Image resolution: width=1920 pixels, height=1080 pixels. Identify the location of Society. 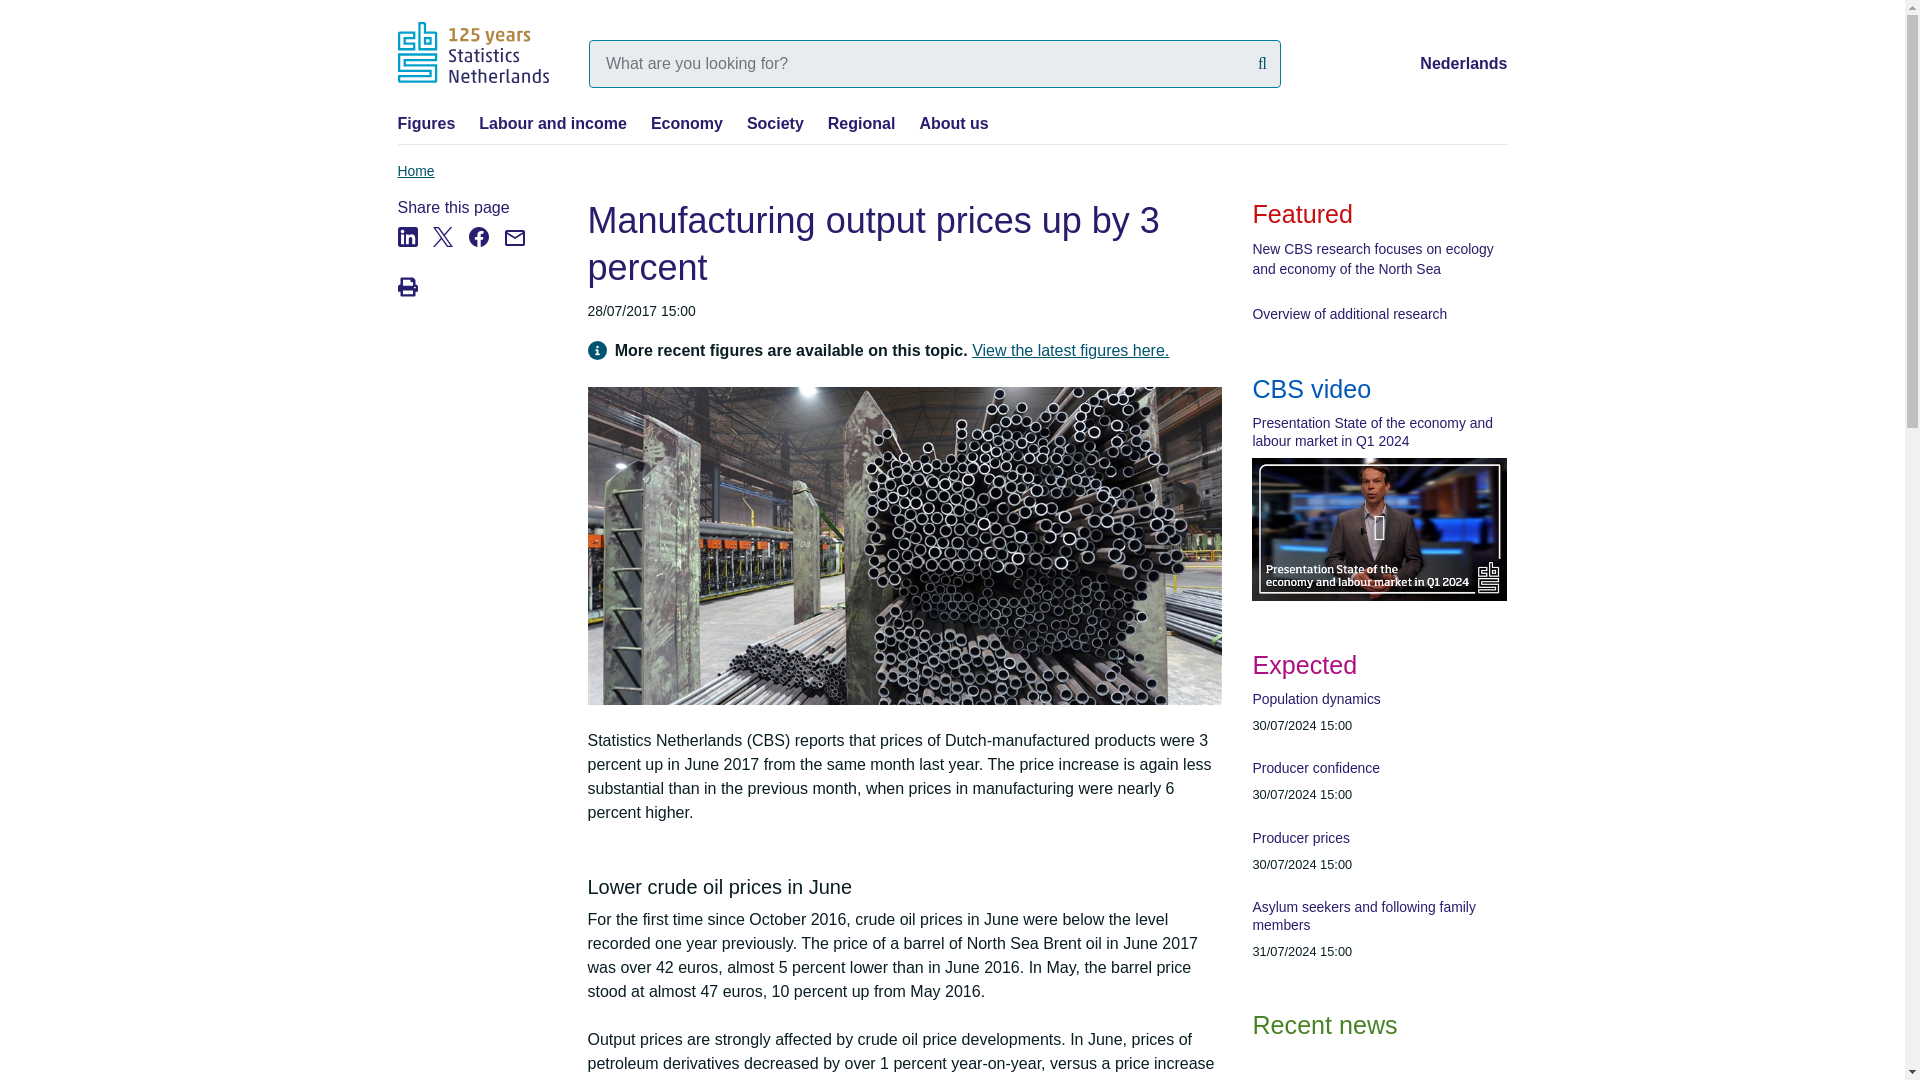
(775, 122).